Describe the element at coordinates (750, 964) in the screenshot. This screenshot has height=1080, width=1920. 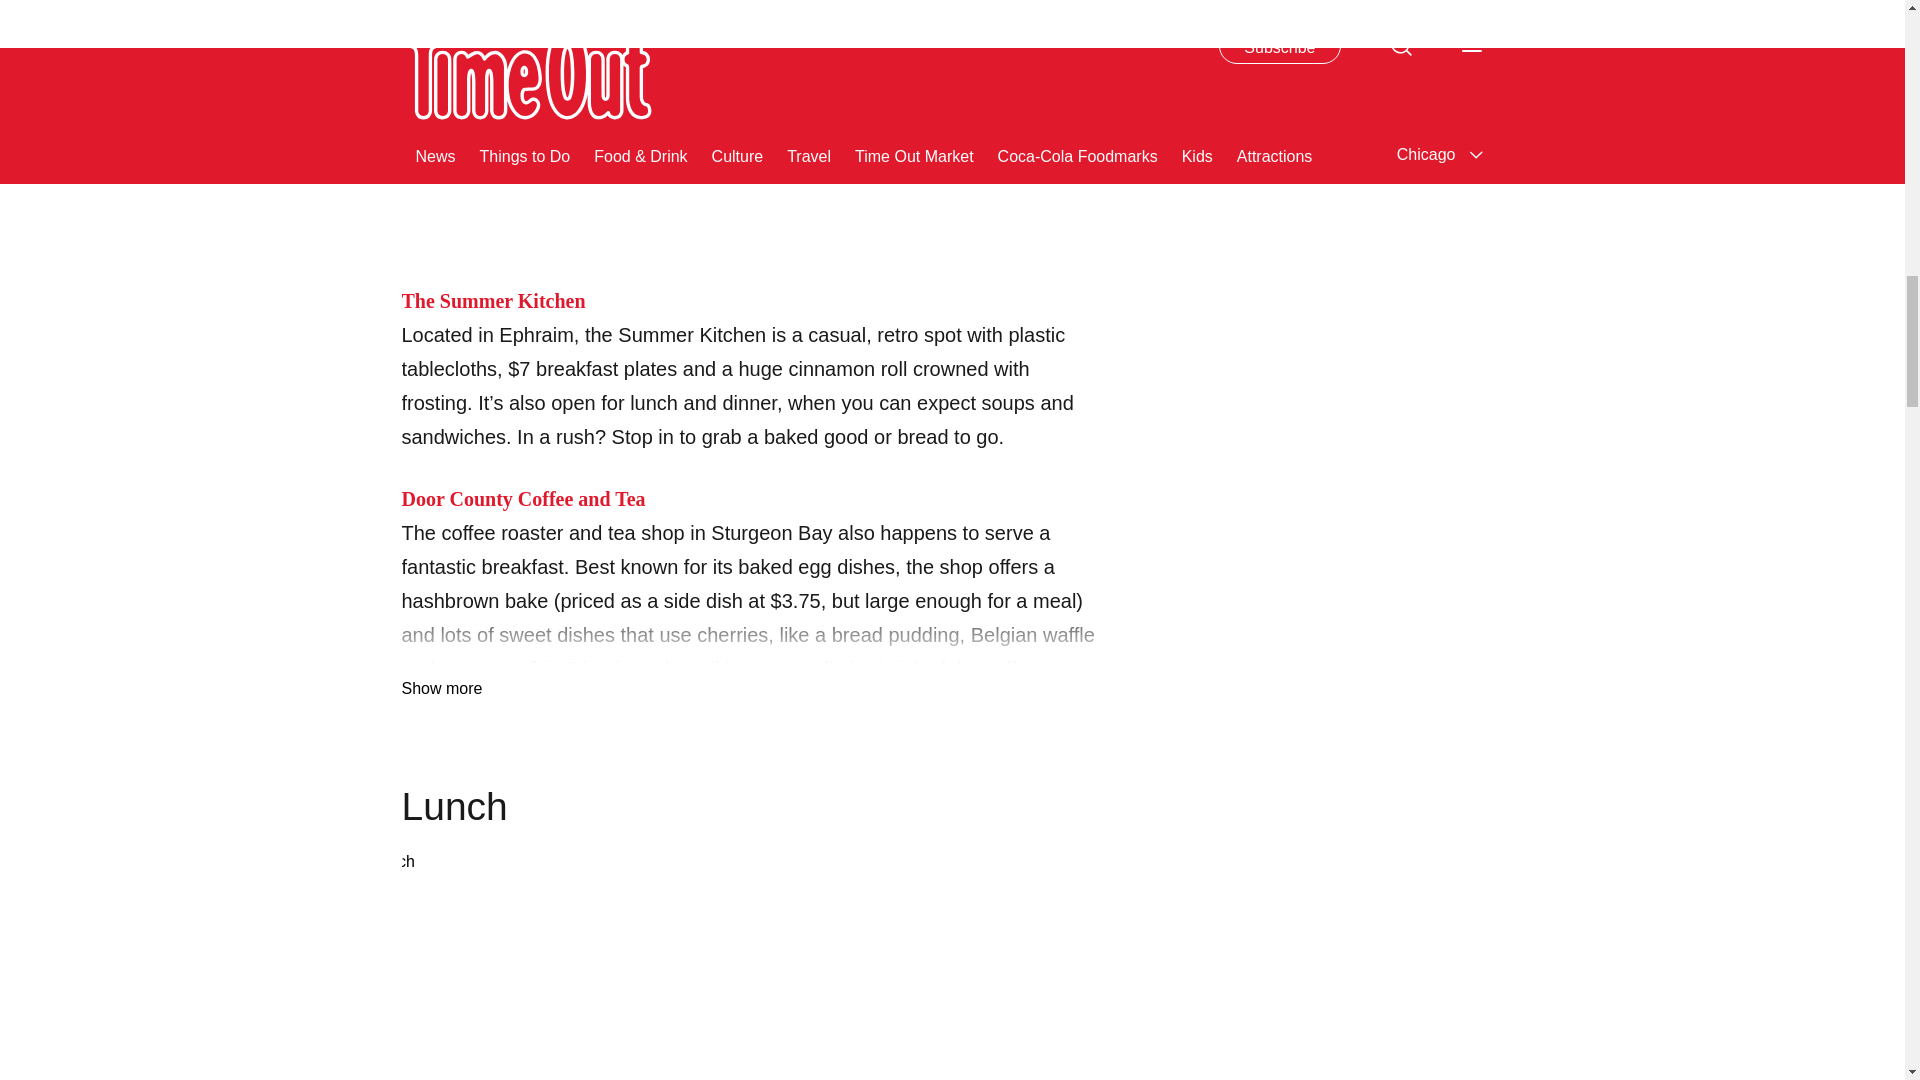
I see `Lunch` at that location.